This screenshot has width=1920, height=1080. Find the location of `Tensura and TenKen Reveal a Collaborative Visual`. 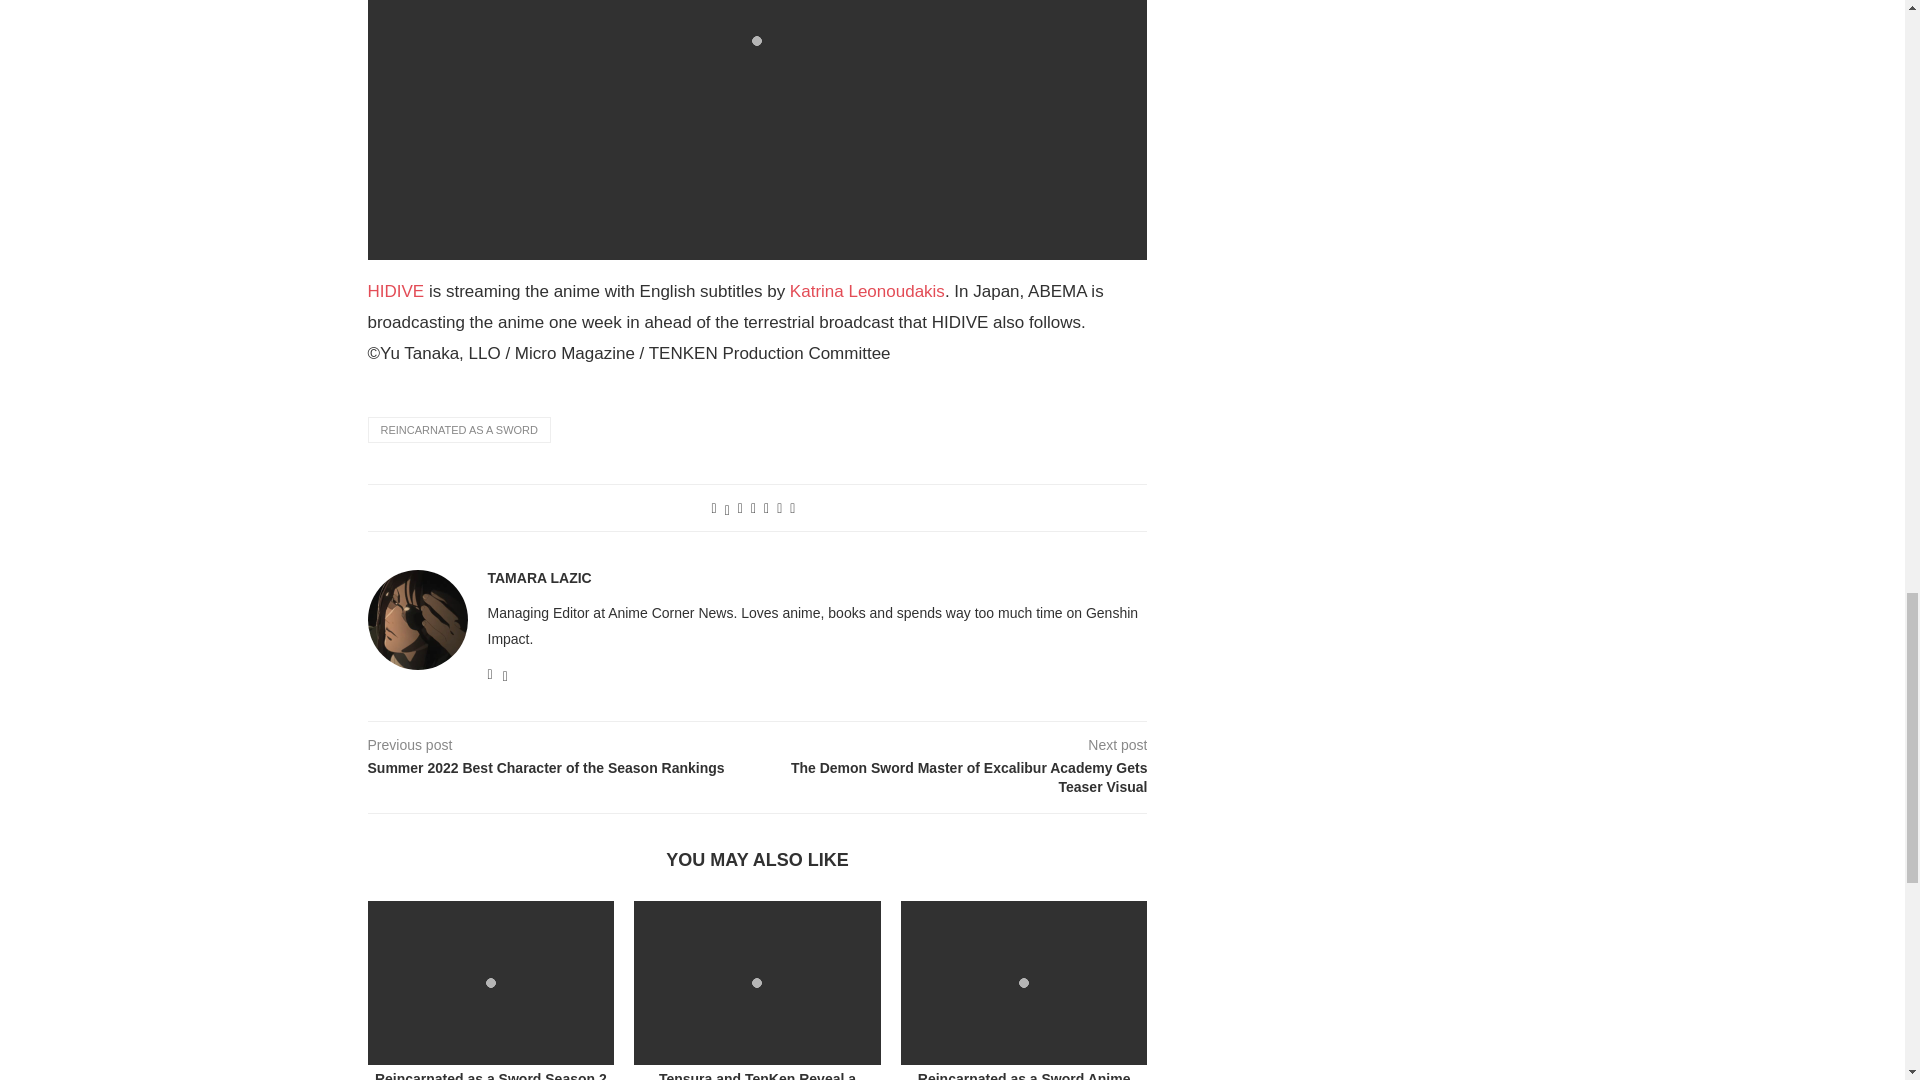

Tensura and TenKen Reveal a Collaborative Visual is located at coordinates (757, 982).